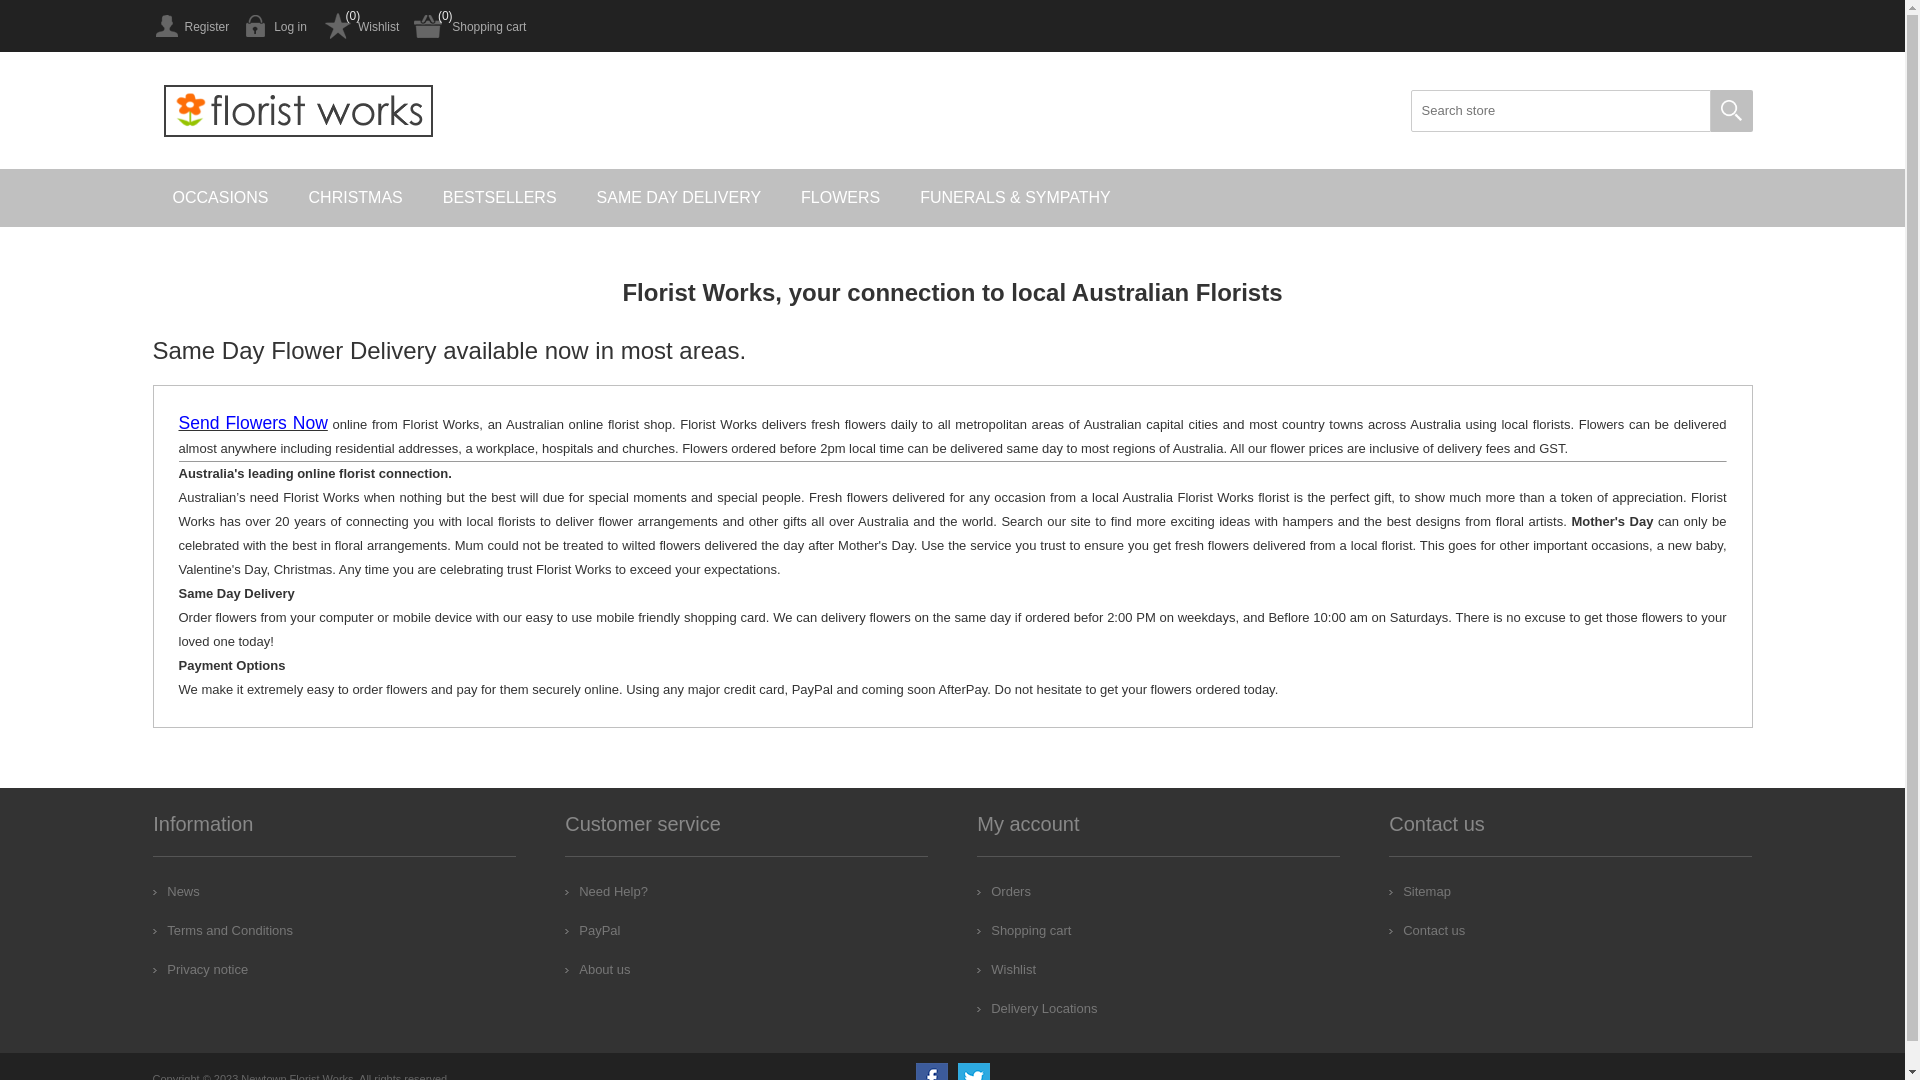  I want to click on OCCASIONS, so click(220, 198).